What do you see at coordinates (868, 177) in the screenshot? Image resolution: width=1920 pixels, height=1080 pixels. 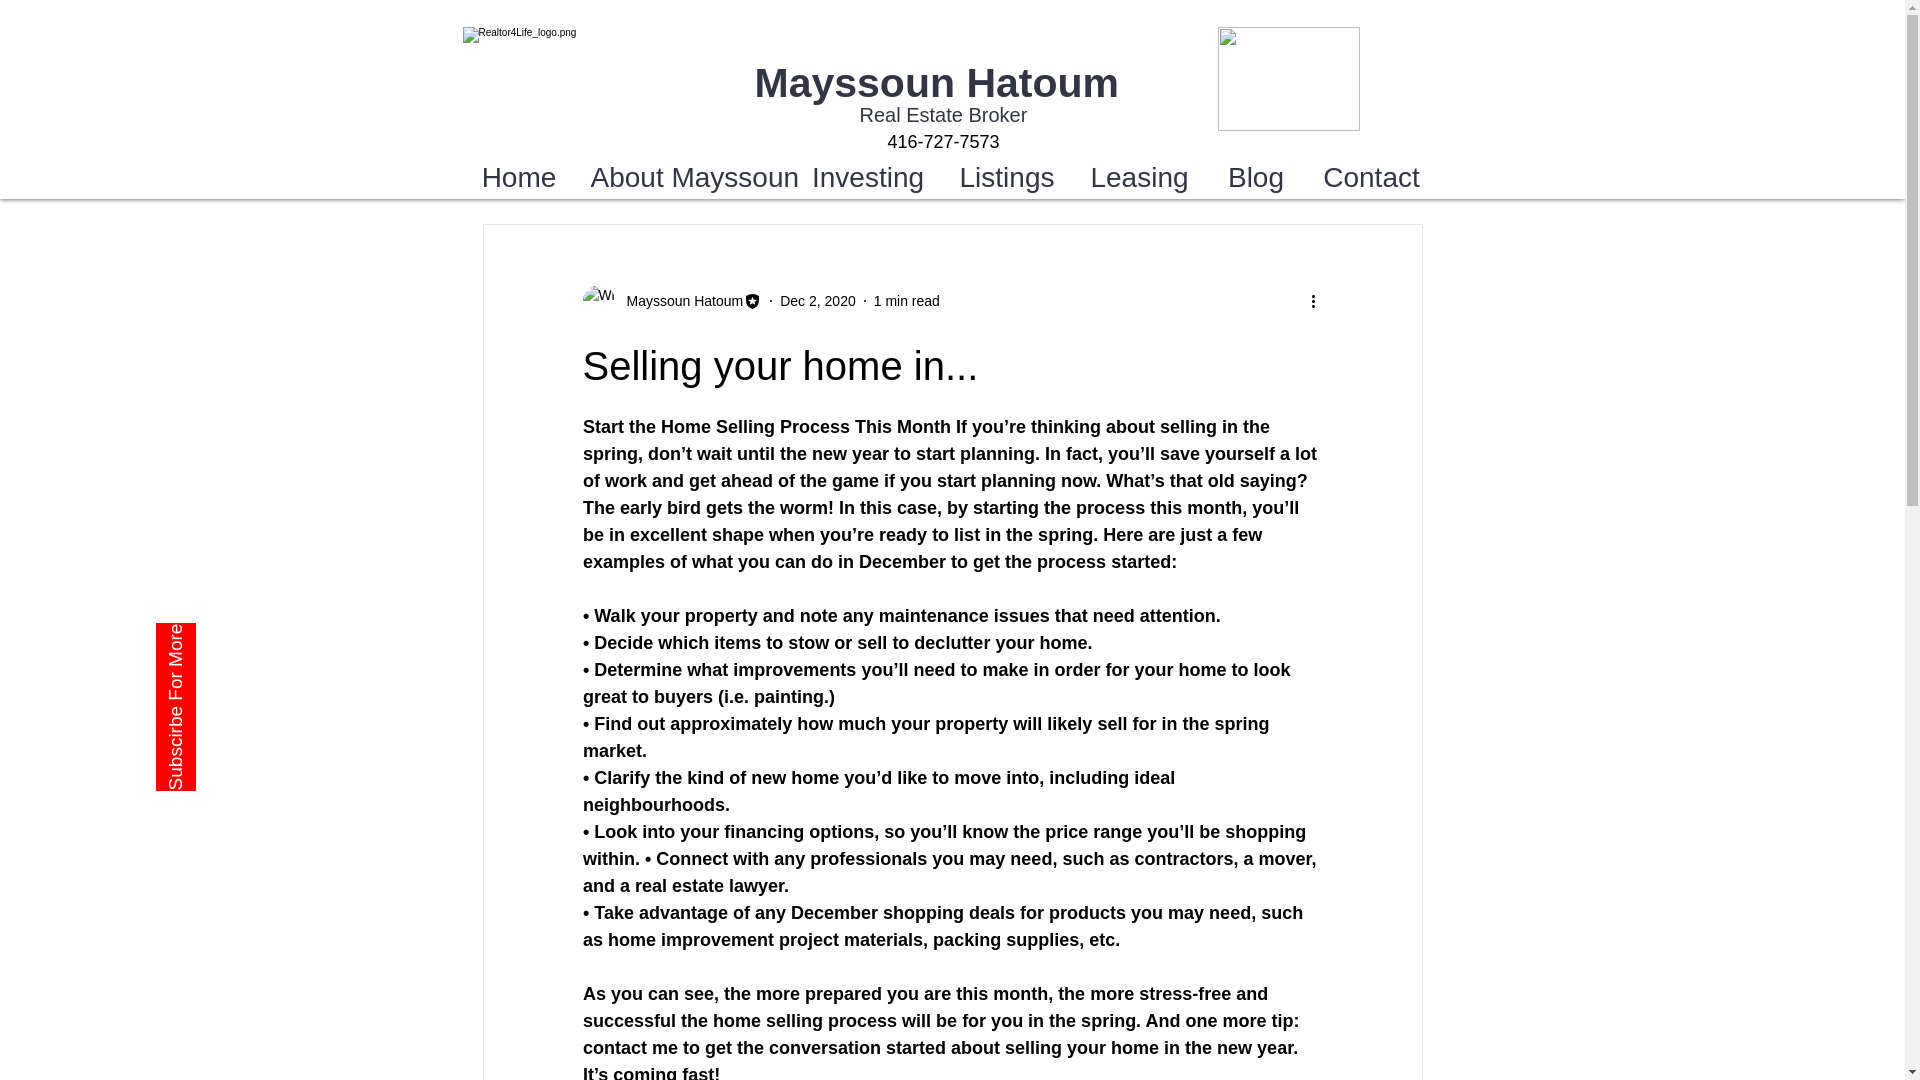 I see `Investing` at bounding box center [868, 177].